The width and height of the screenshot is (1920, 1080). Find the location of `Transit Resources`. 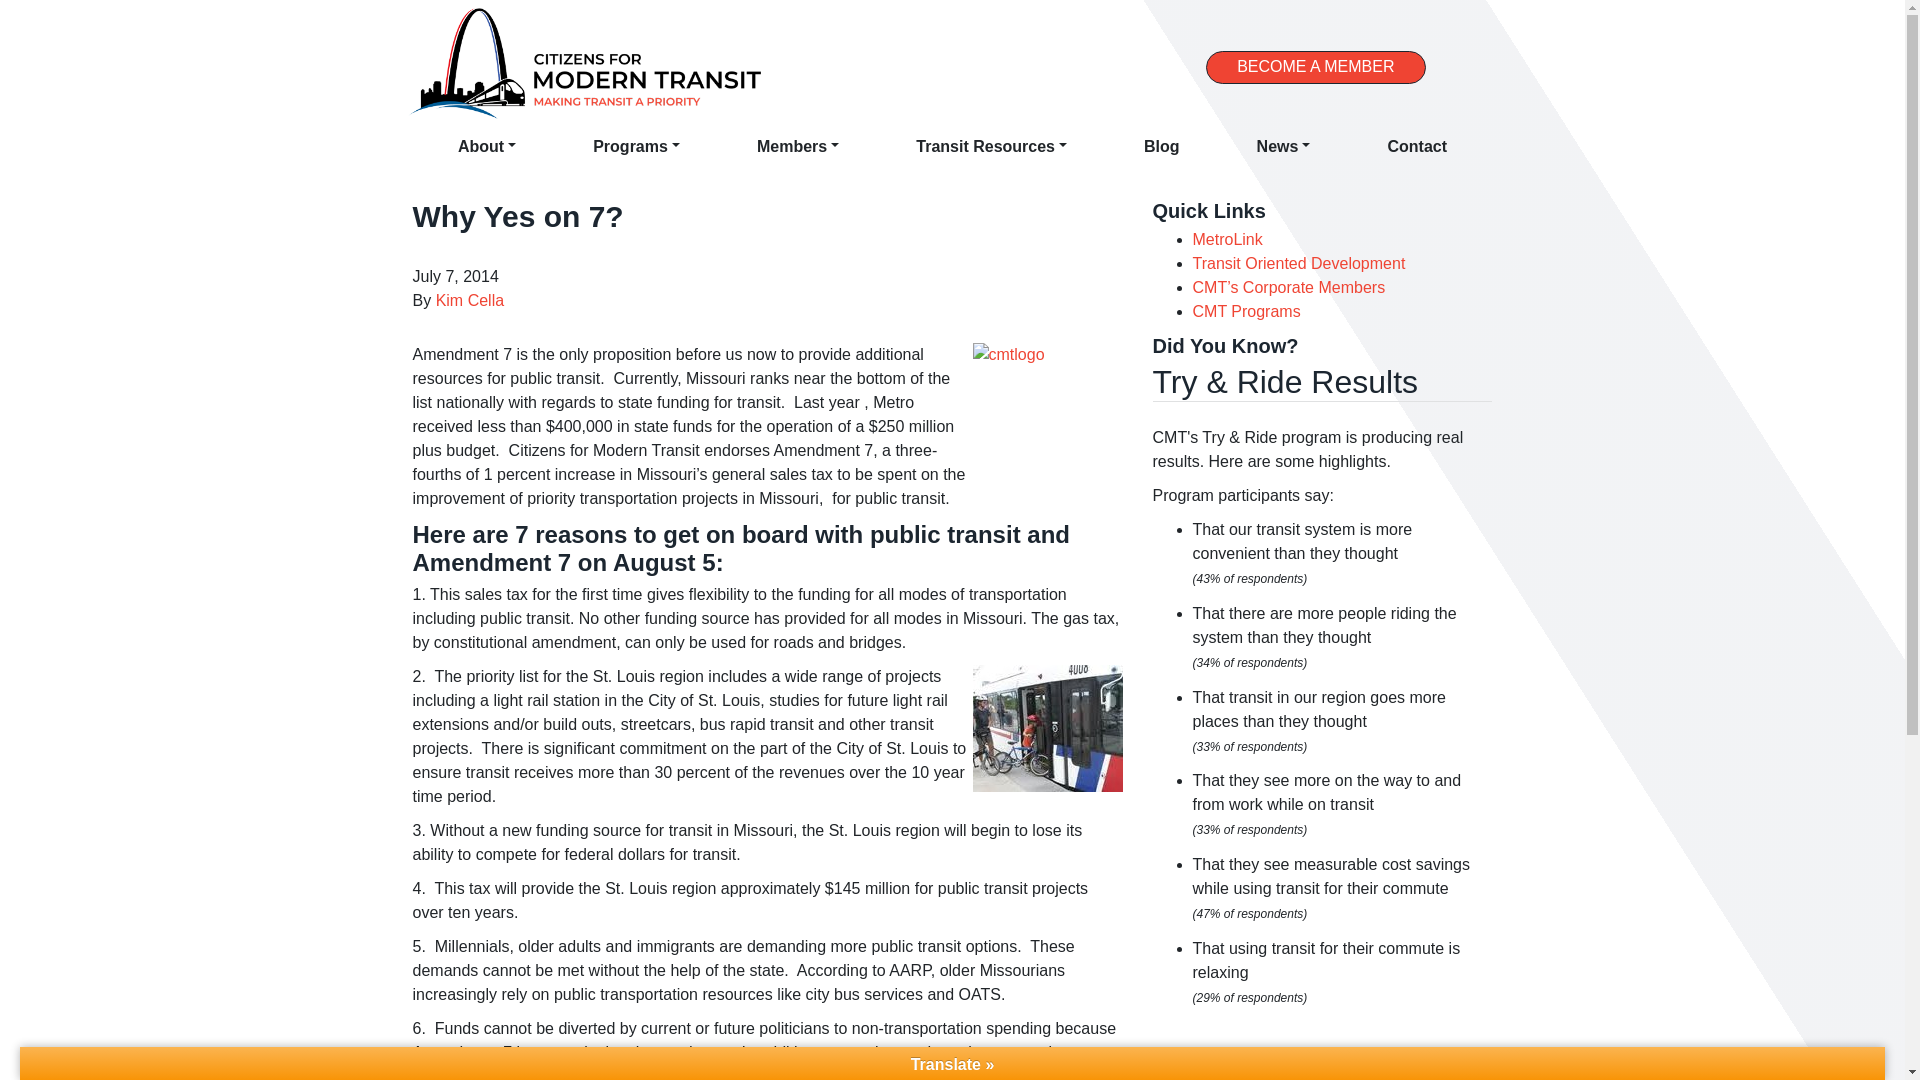

Transit Resources is located at coordinates (990, 146).